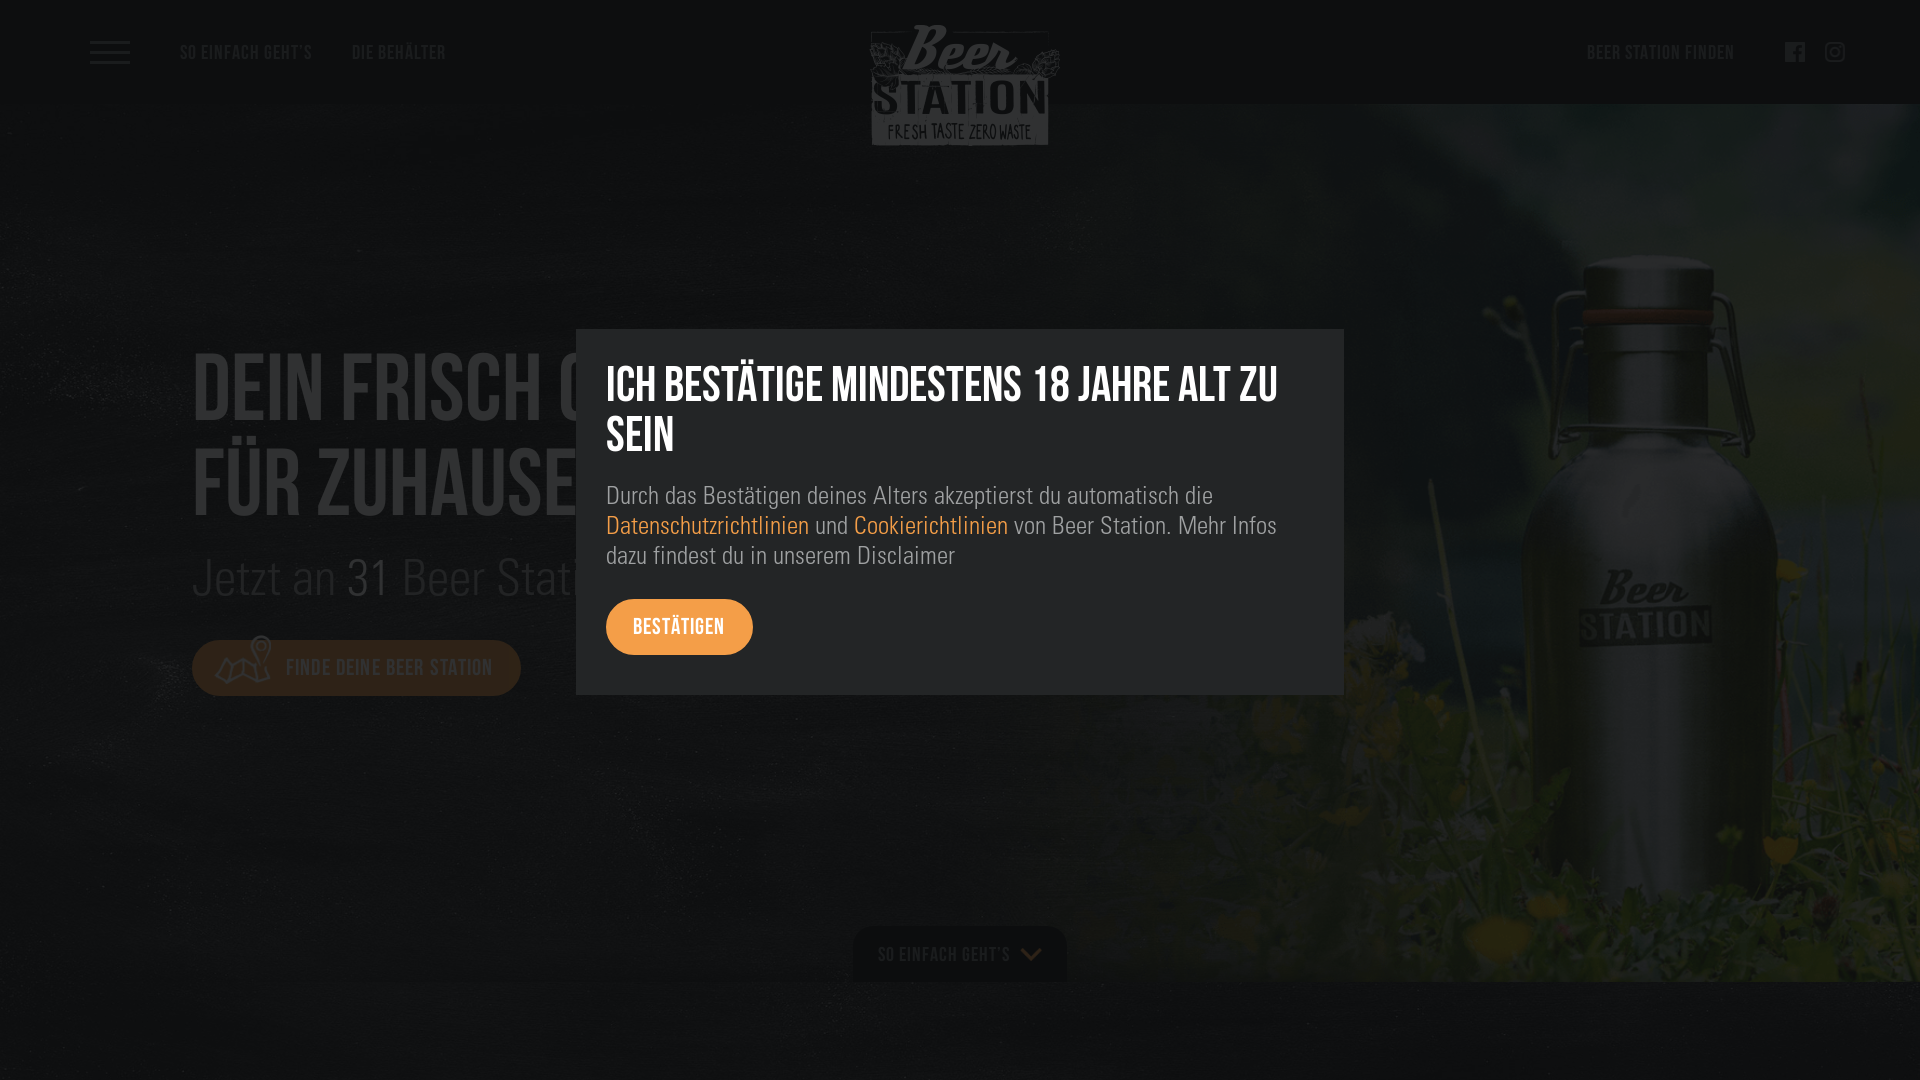 This screenshot has height=1080, width=1920. I want to click on Datenschutzrichtlinien, so click(708, 524).